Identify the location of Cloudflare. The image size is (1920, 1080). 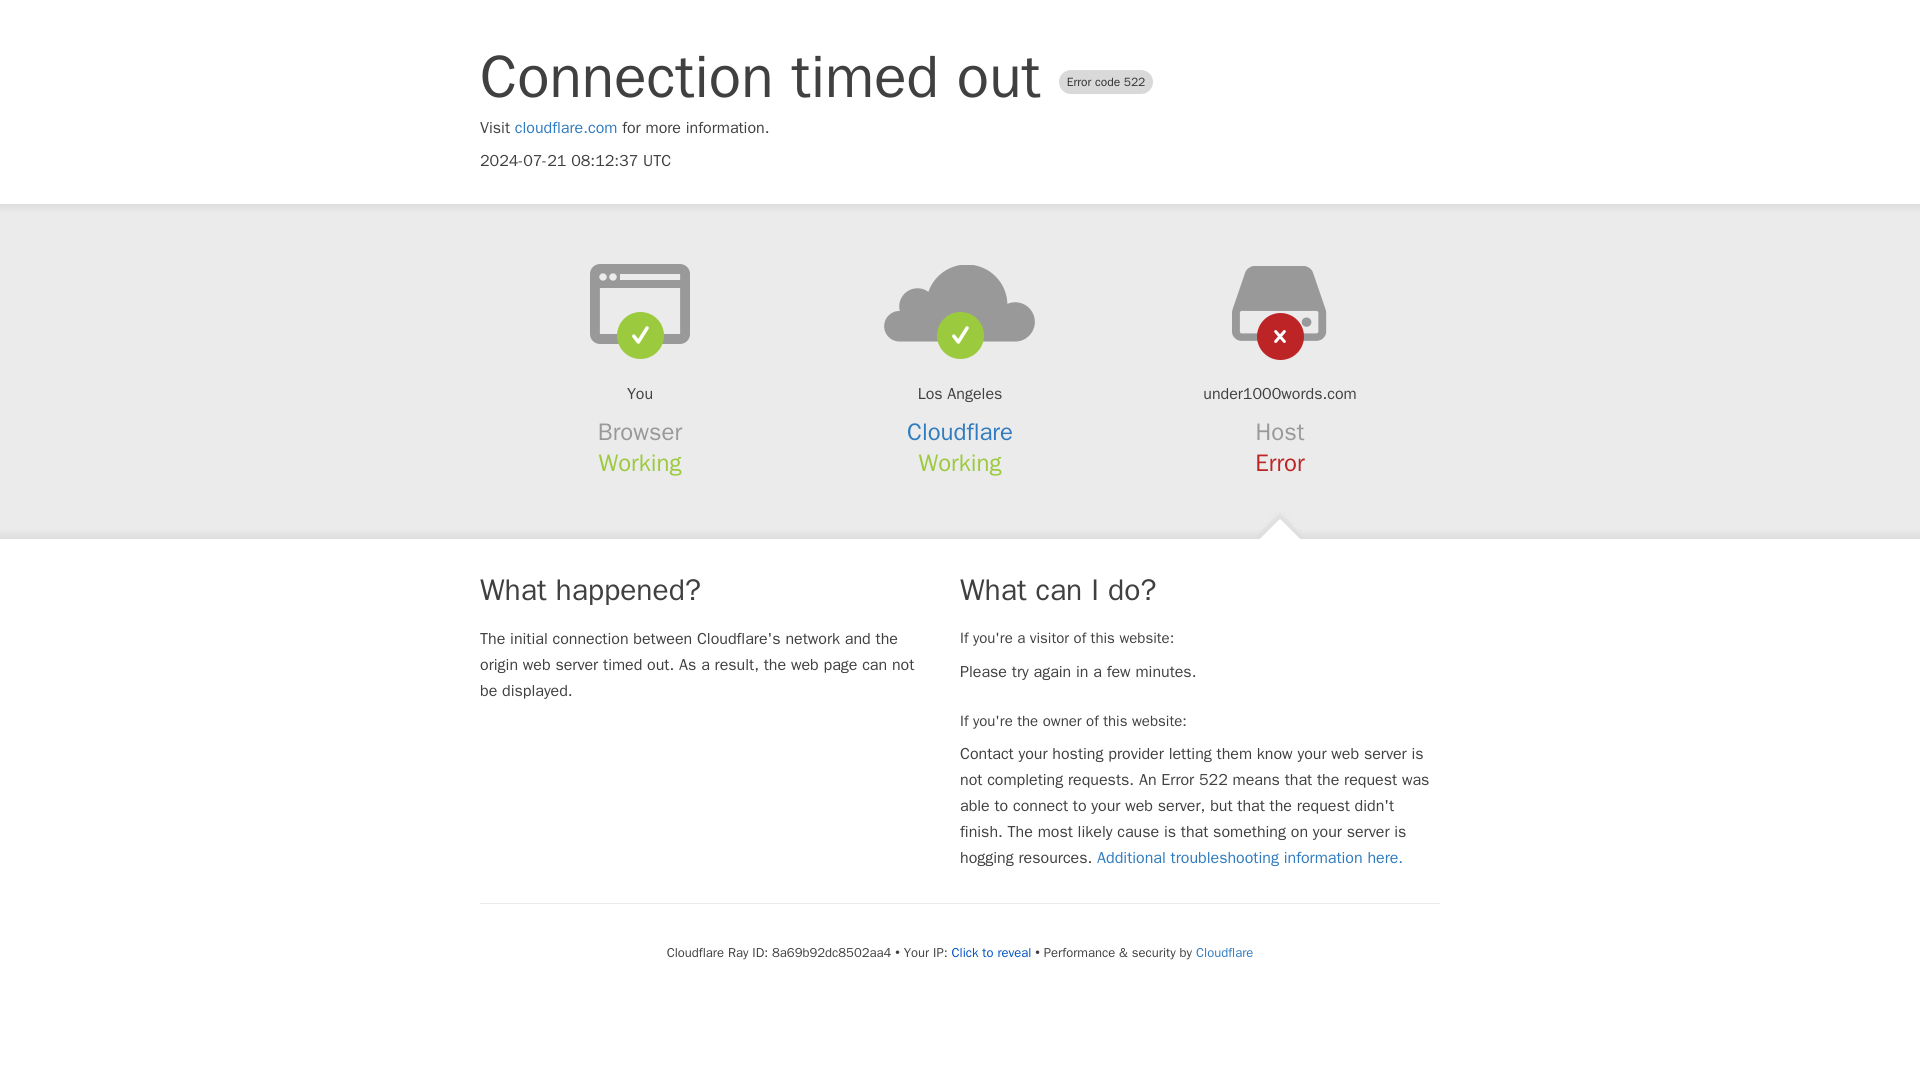
(1224, 952).